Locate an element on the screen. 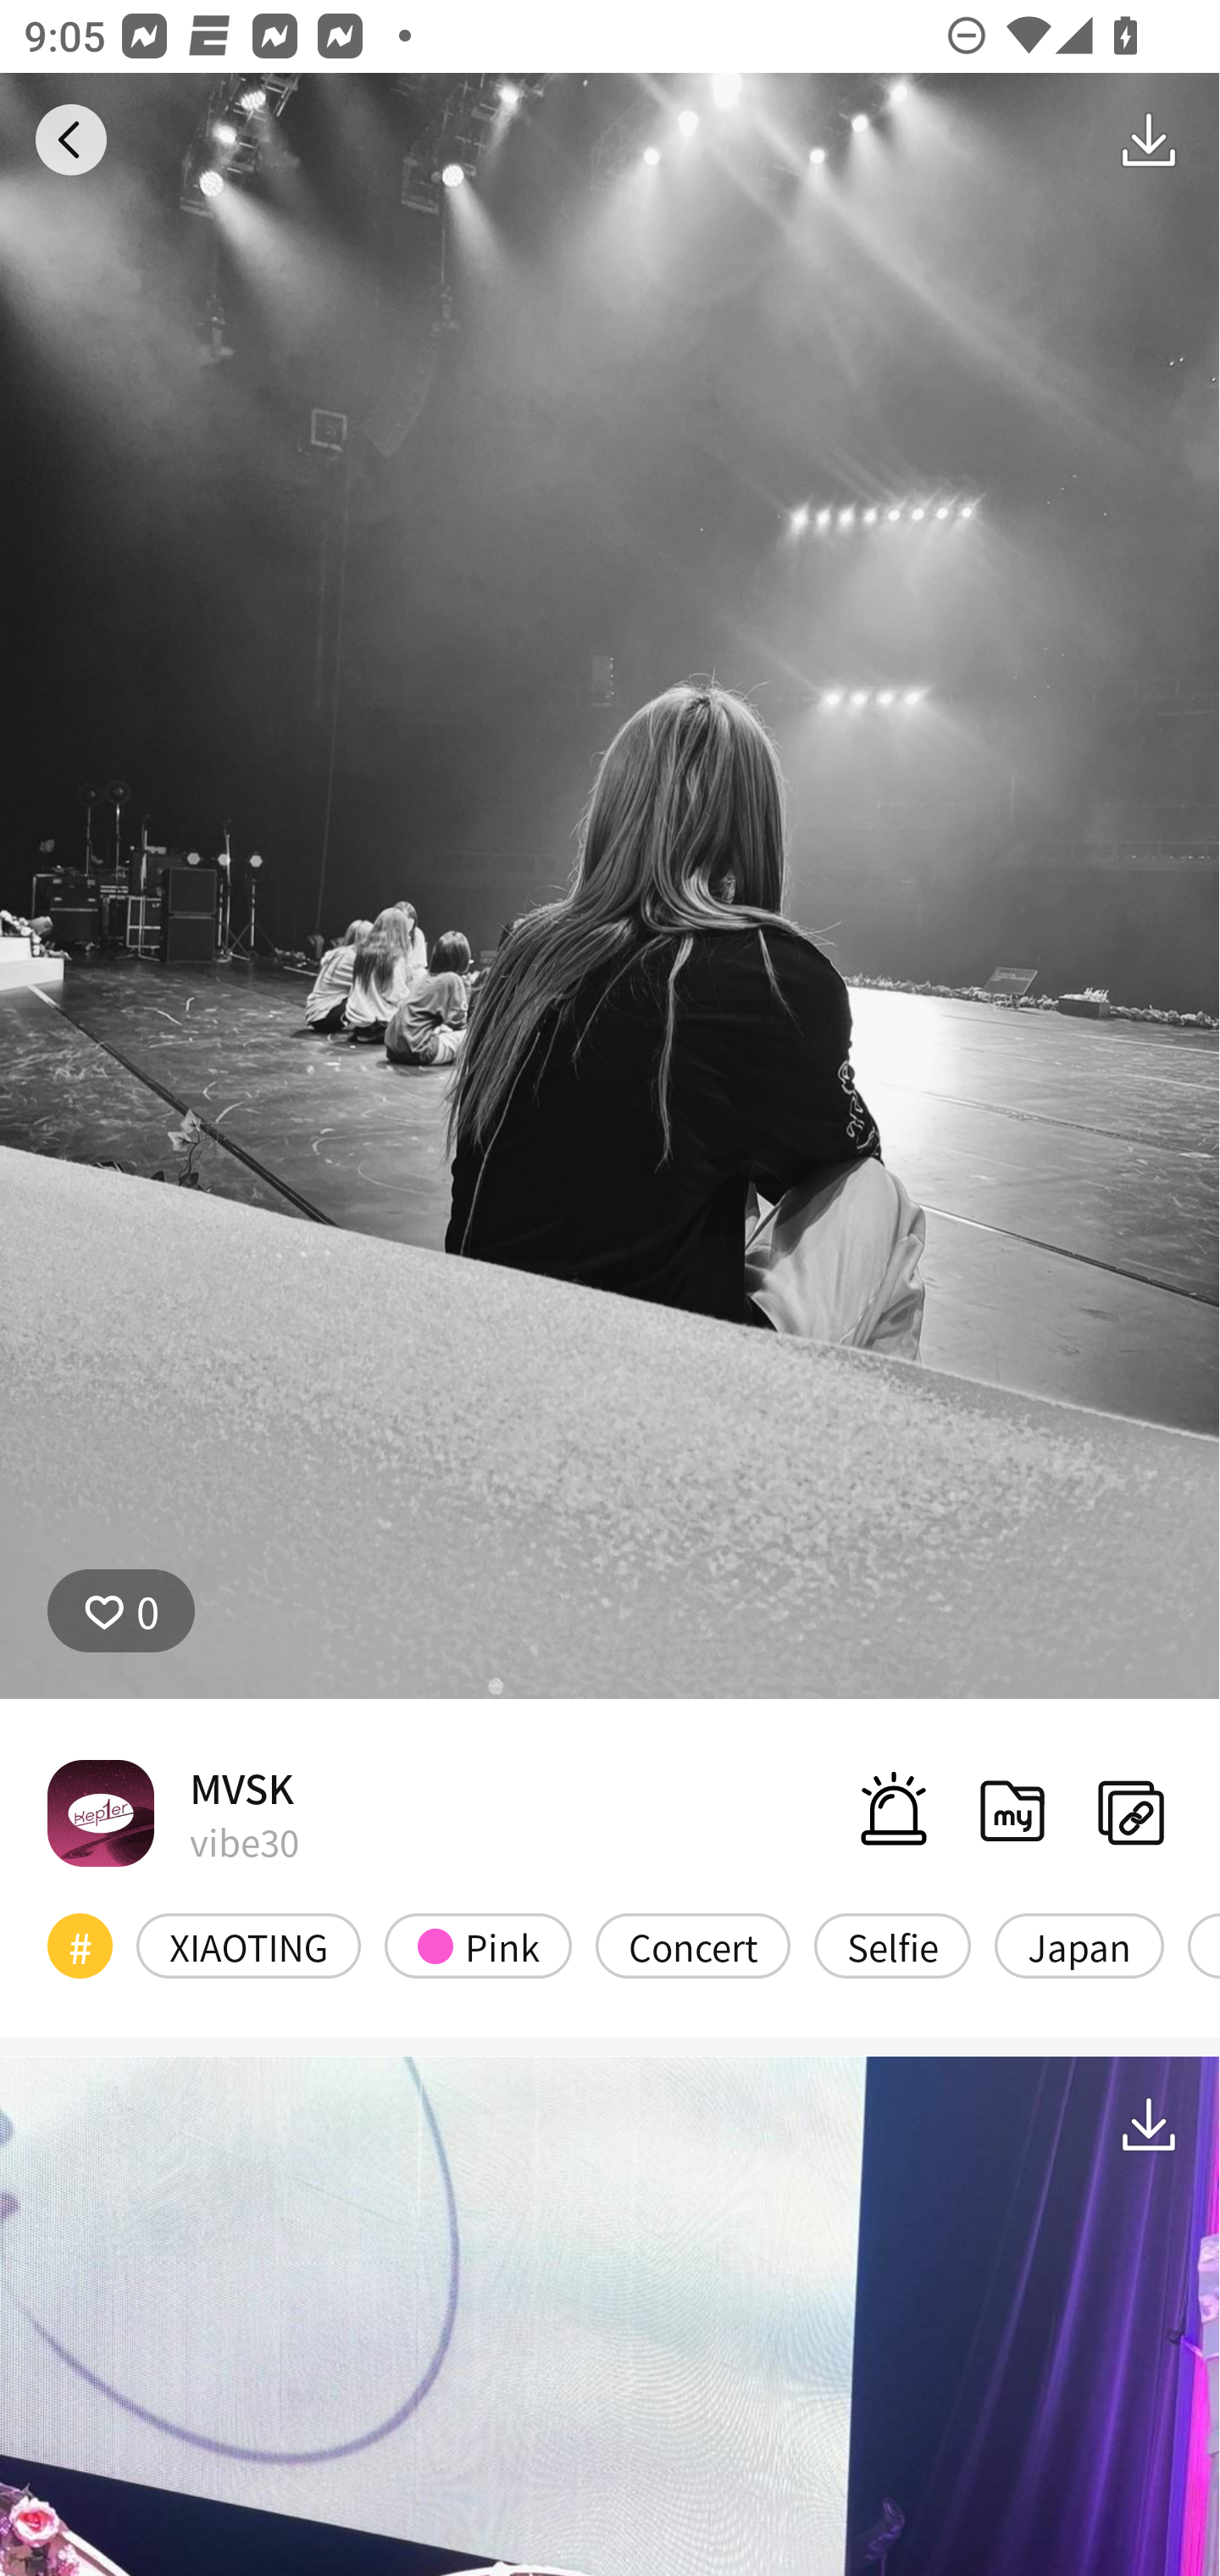  MVSK vibe30 is located at coordinates (173, 1812).